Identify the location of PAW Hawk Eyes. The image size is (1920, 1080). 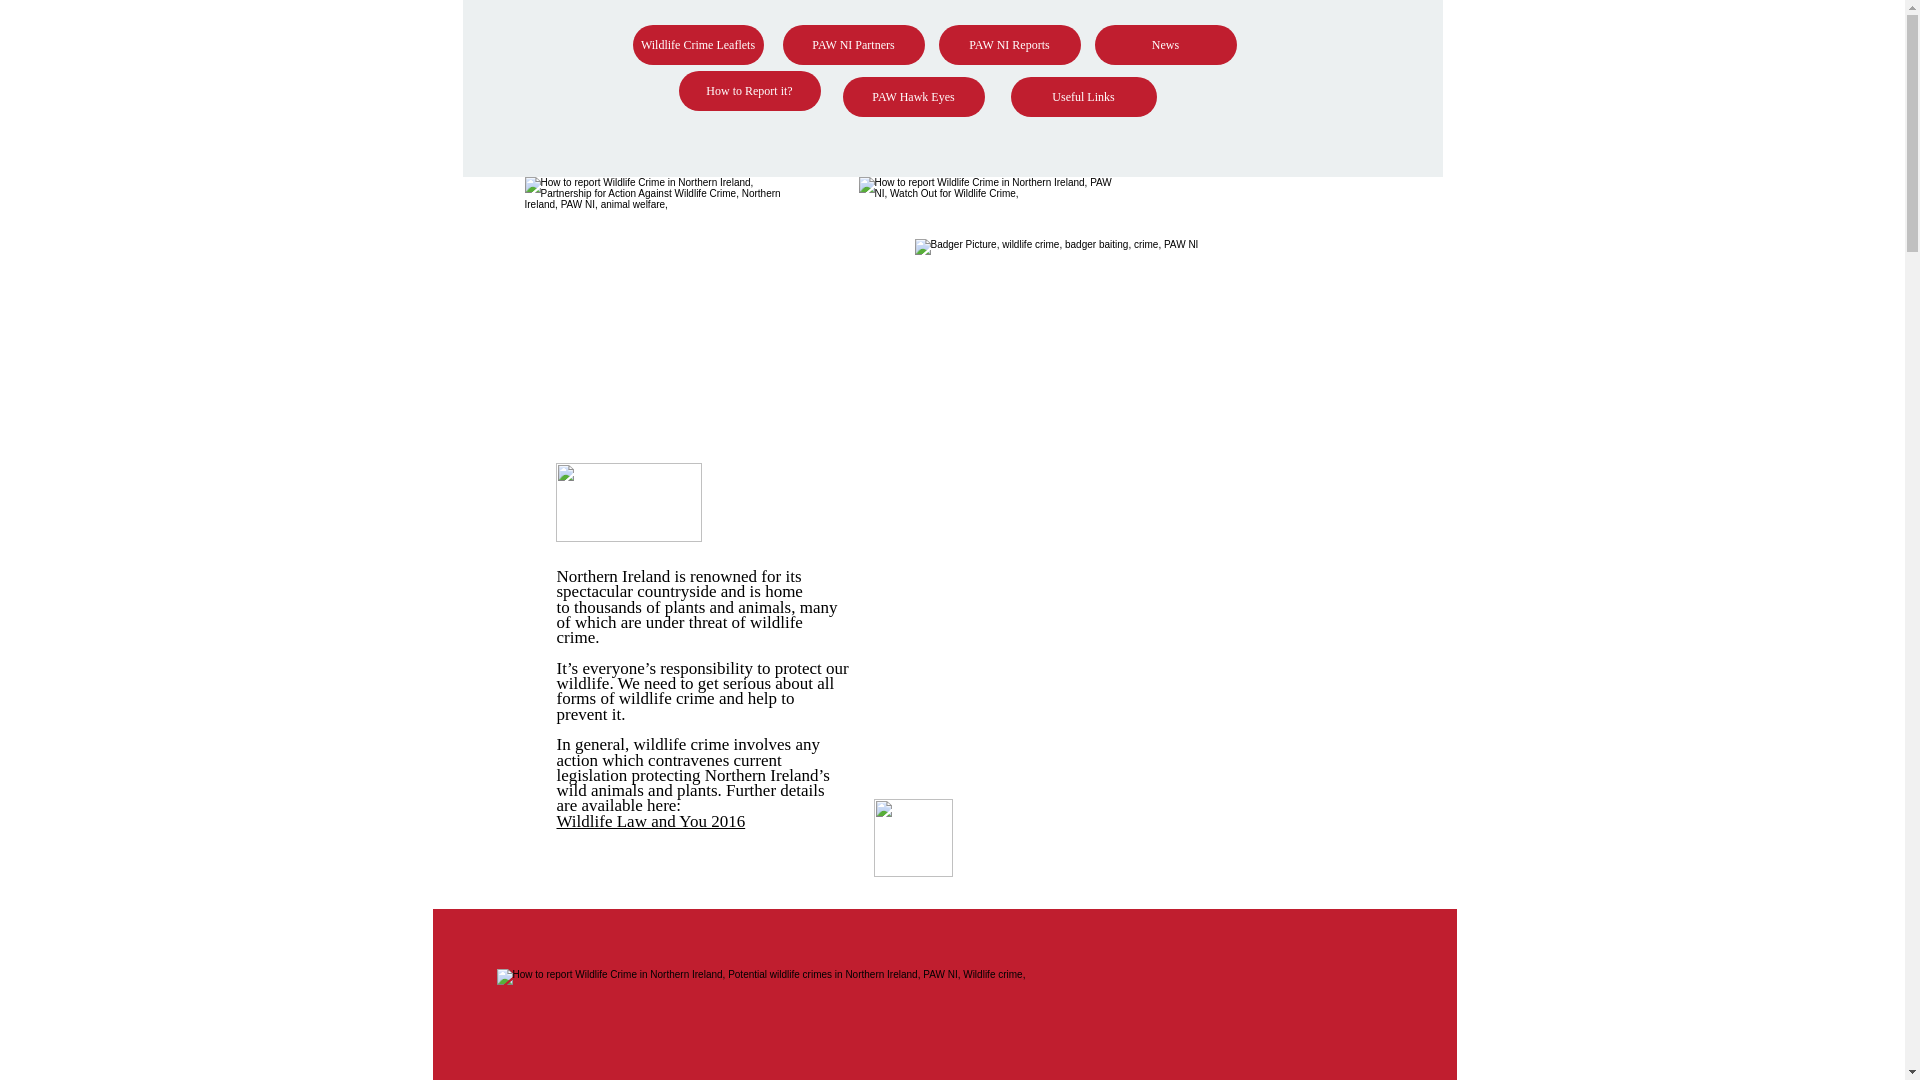
(912, 96).